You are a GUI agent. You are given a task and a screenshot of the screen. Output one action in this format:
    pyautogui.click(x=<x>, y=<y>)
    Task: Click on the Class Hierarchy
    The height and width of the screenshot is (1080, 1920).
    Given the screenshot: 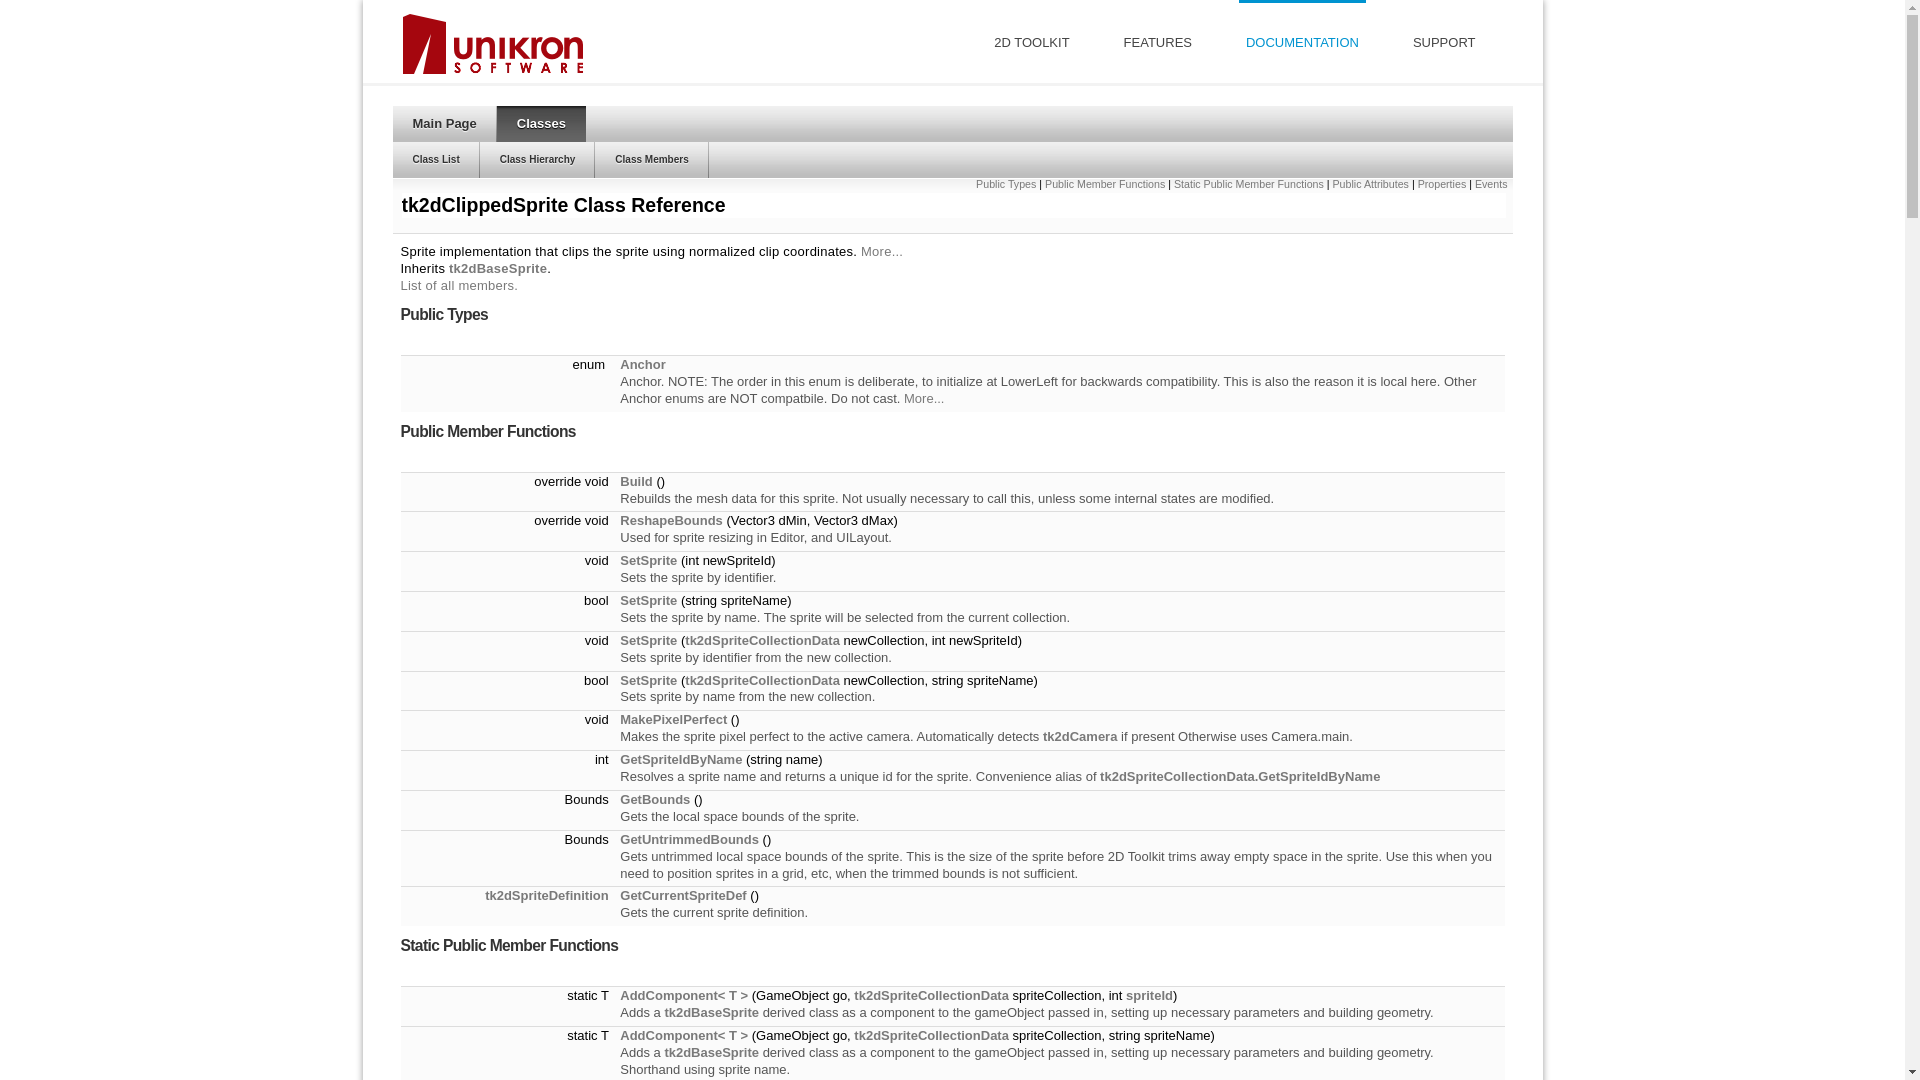 What is the action you would take?
    pyautogui.click(x=538, y=160)
    